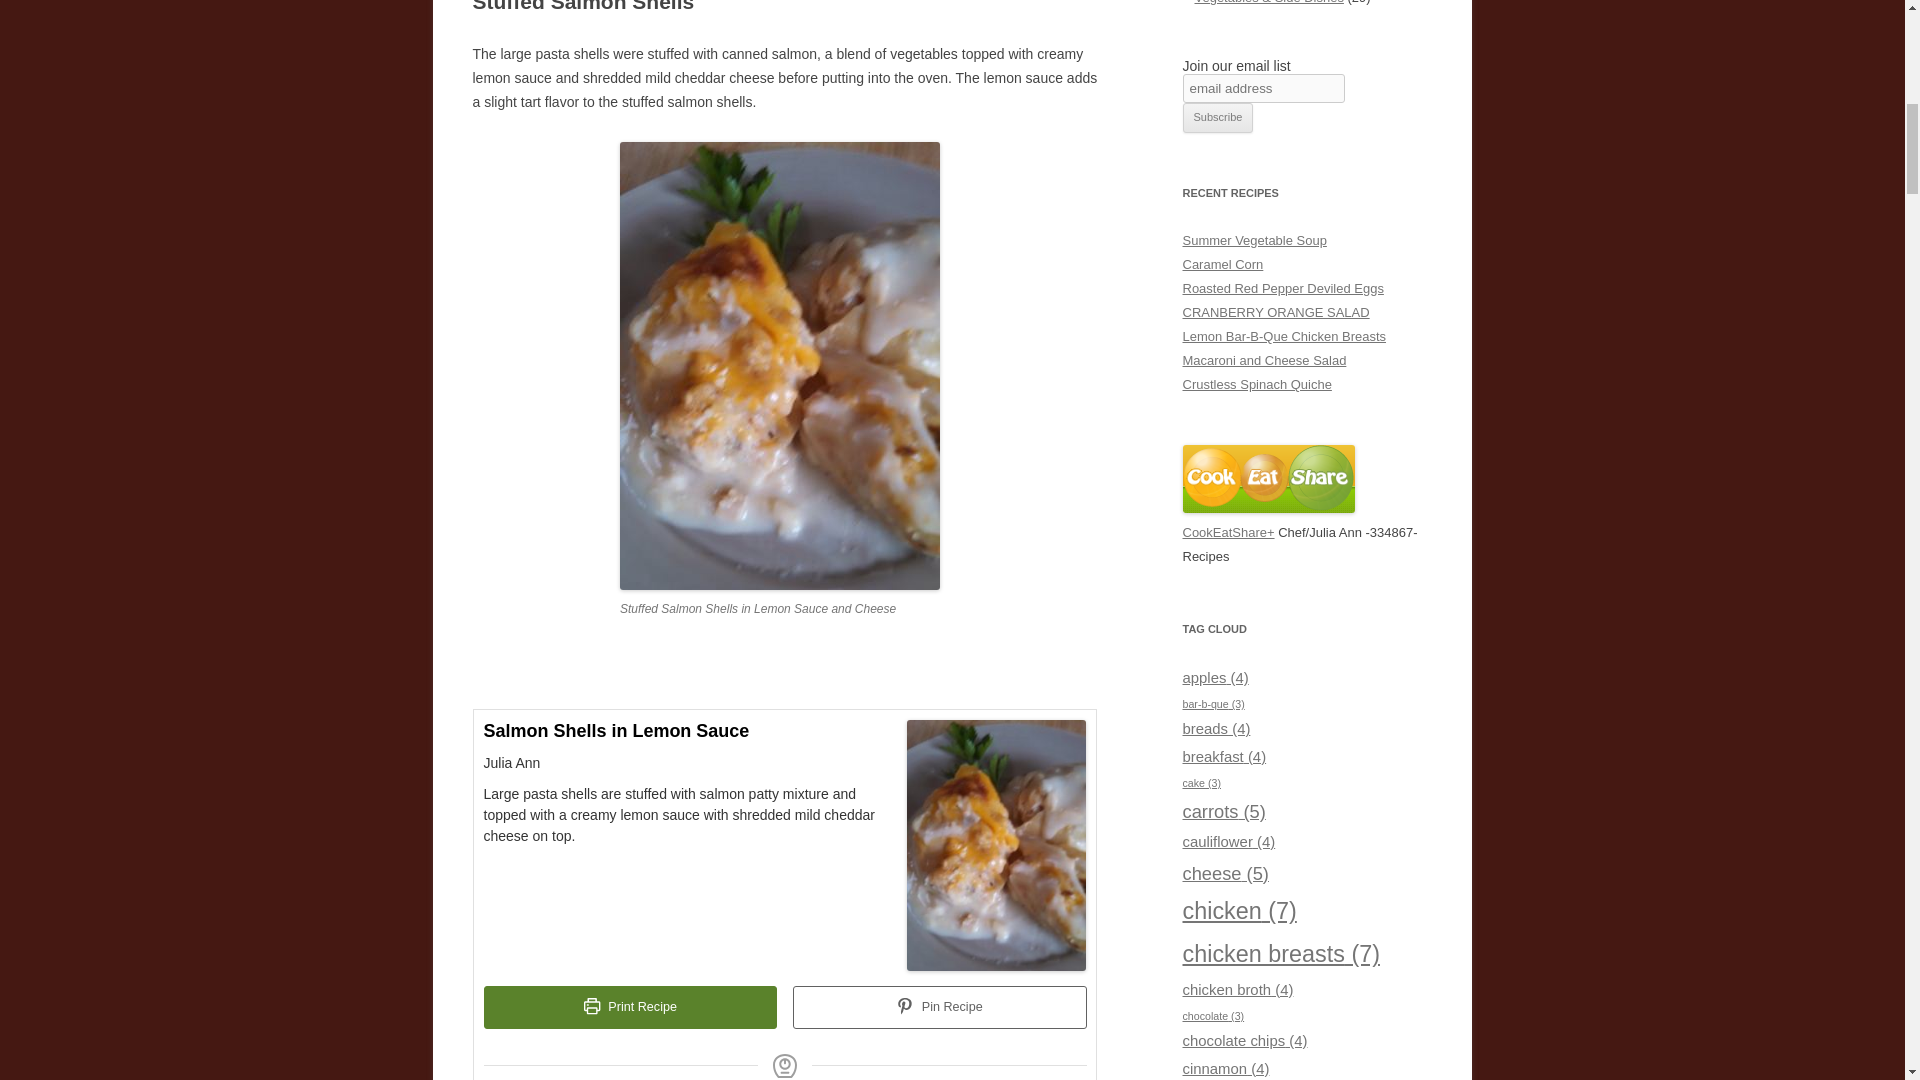  Describe the element at coordinates (630, 1008) in the screenshot. I see `Print Recipe` at that location.